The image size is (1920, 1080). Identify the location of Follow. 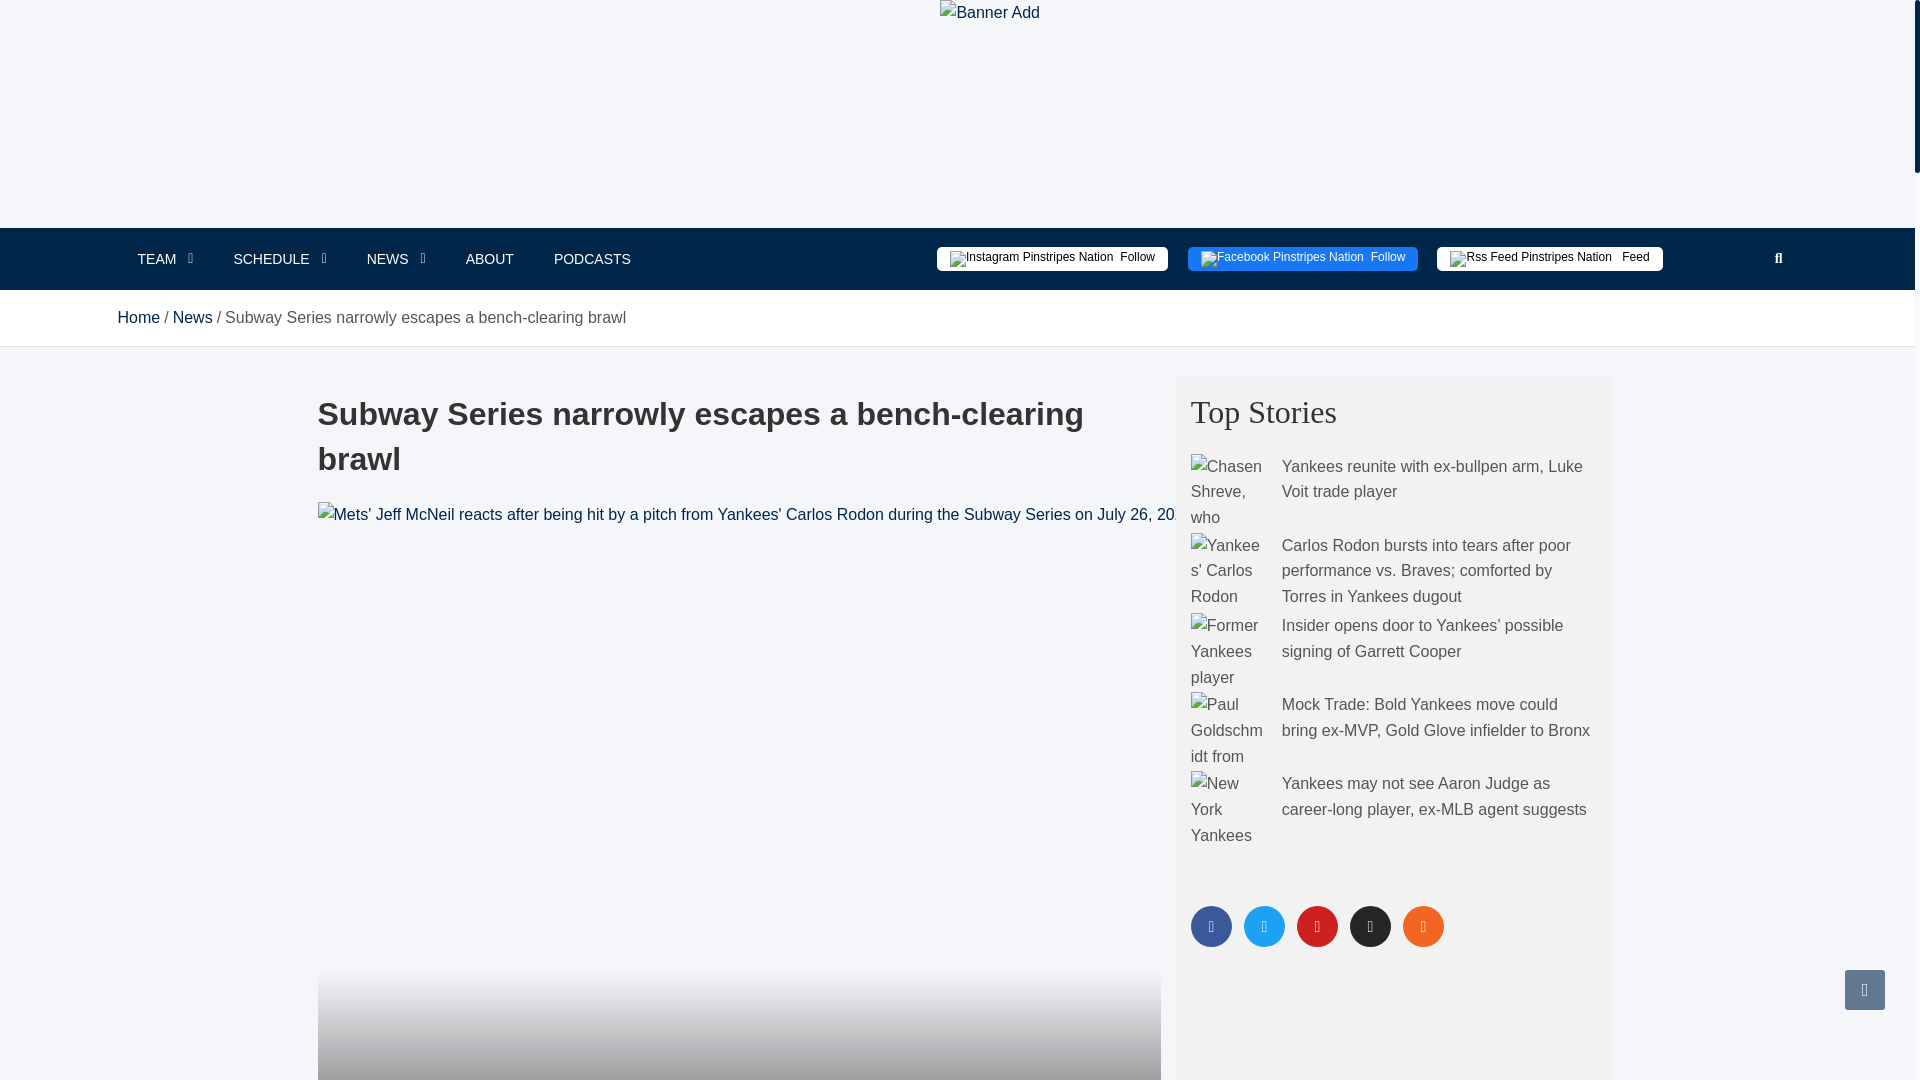
(1303, 259).